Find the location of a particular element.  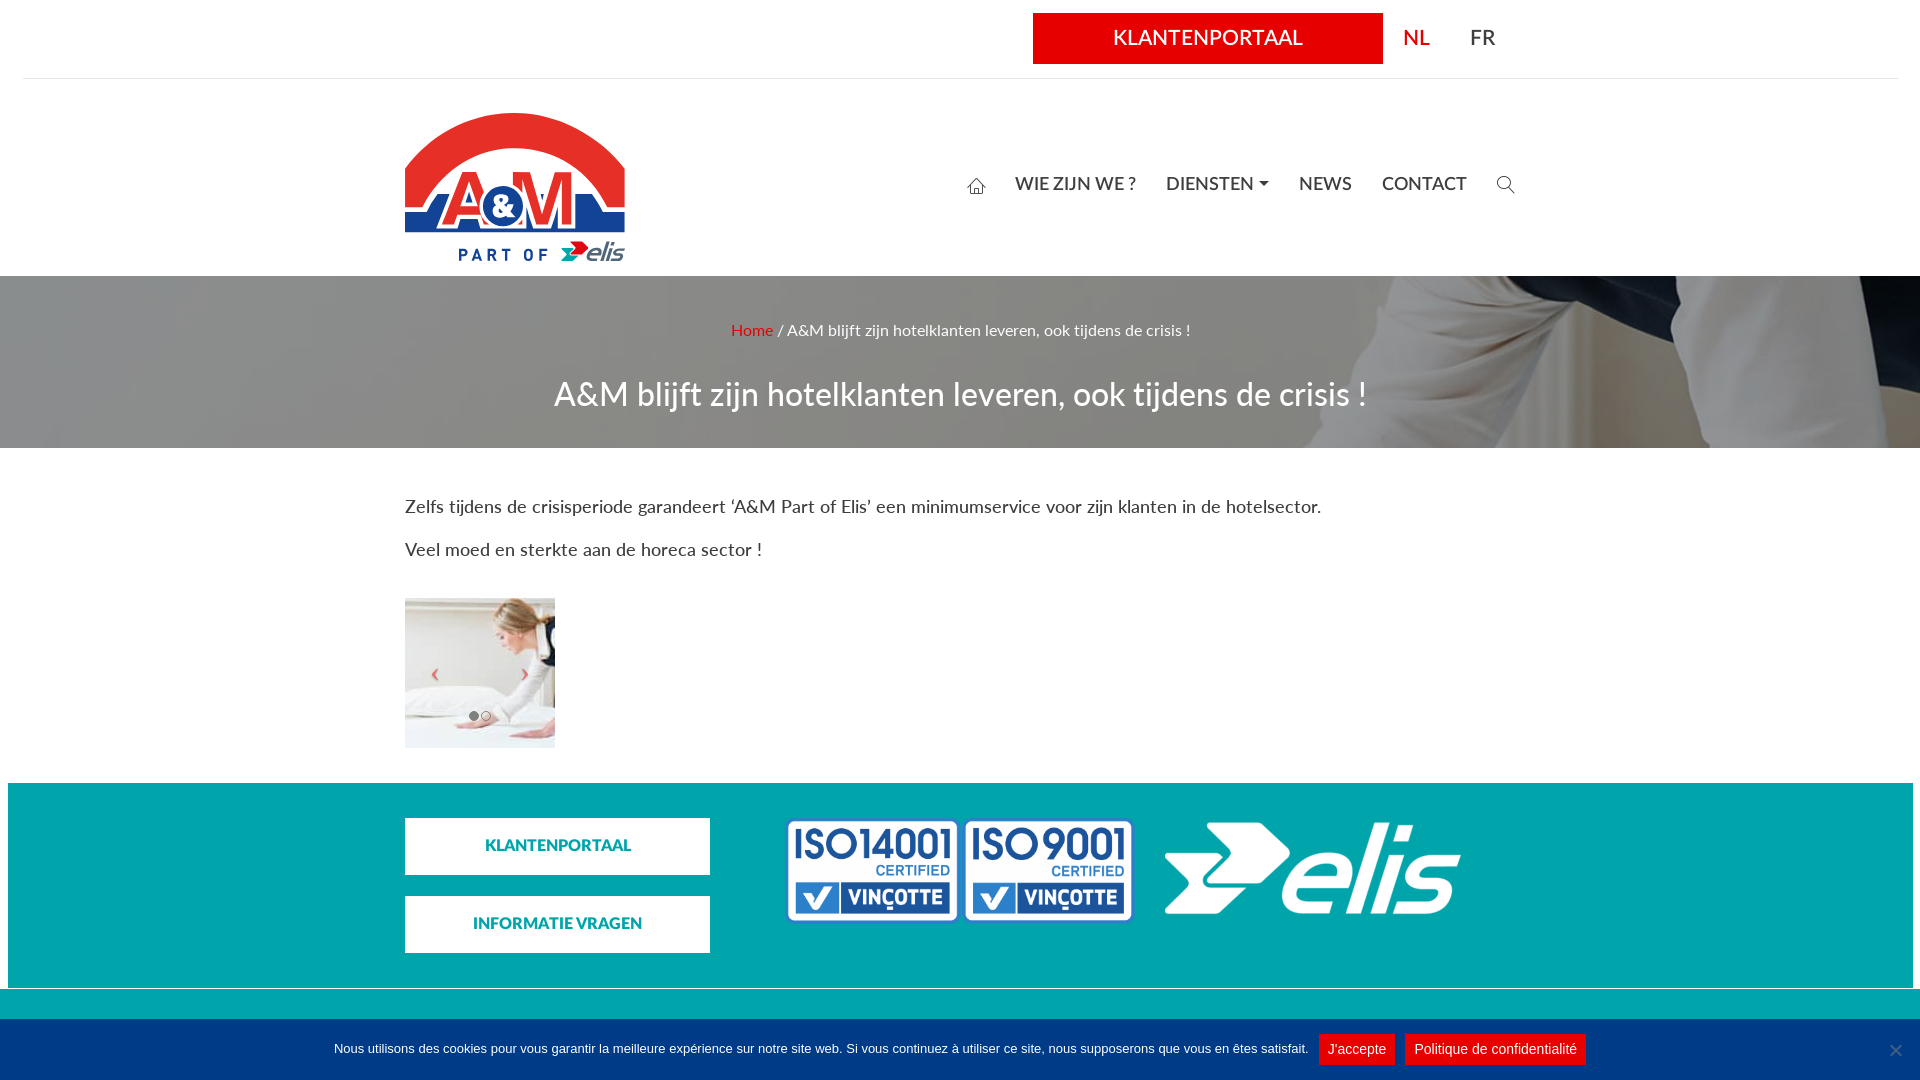

NL is located at coordinates (1416, 38).